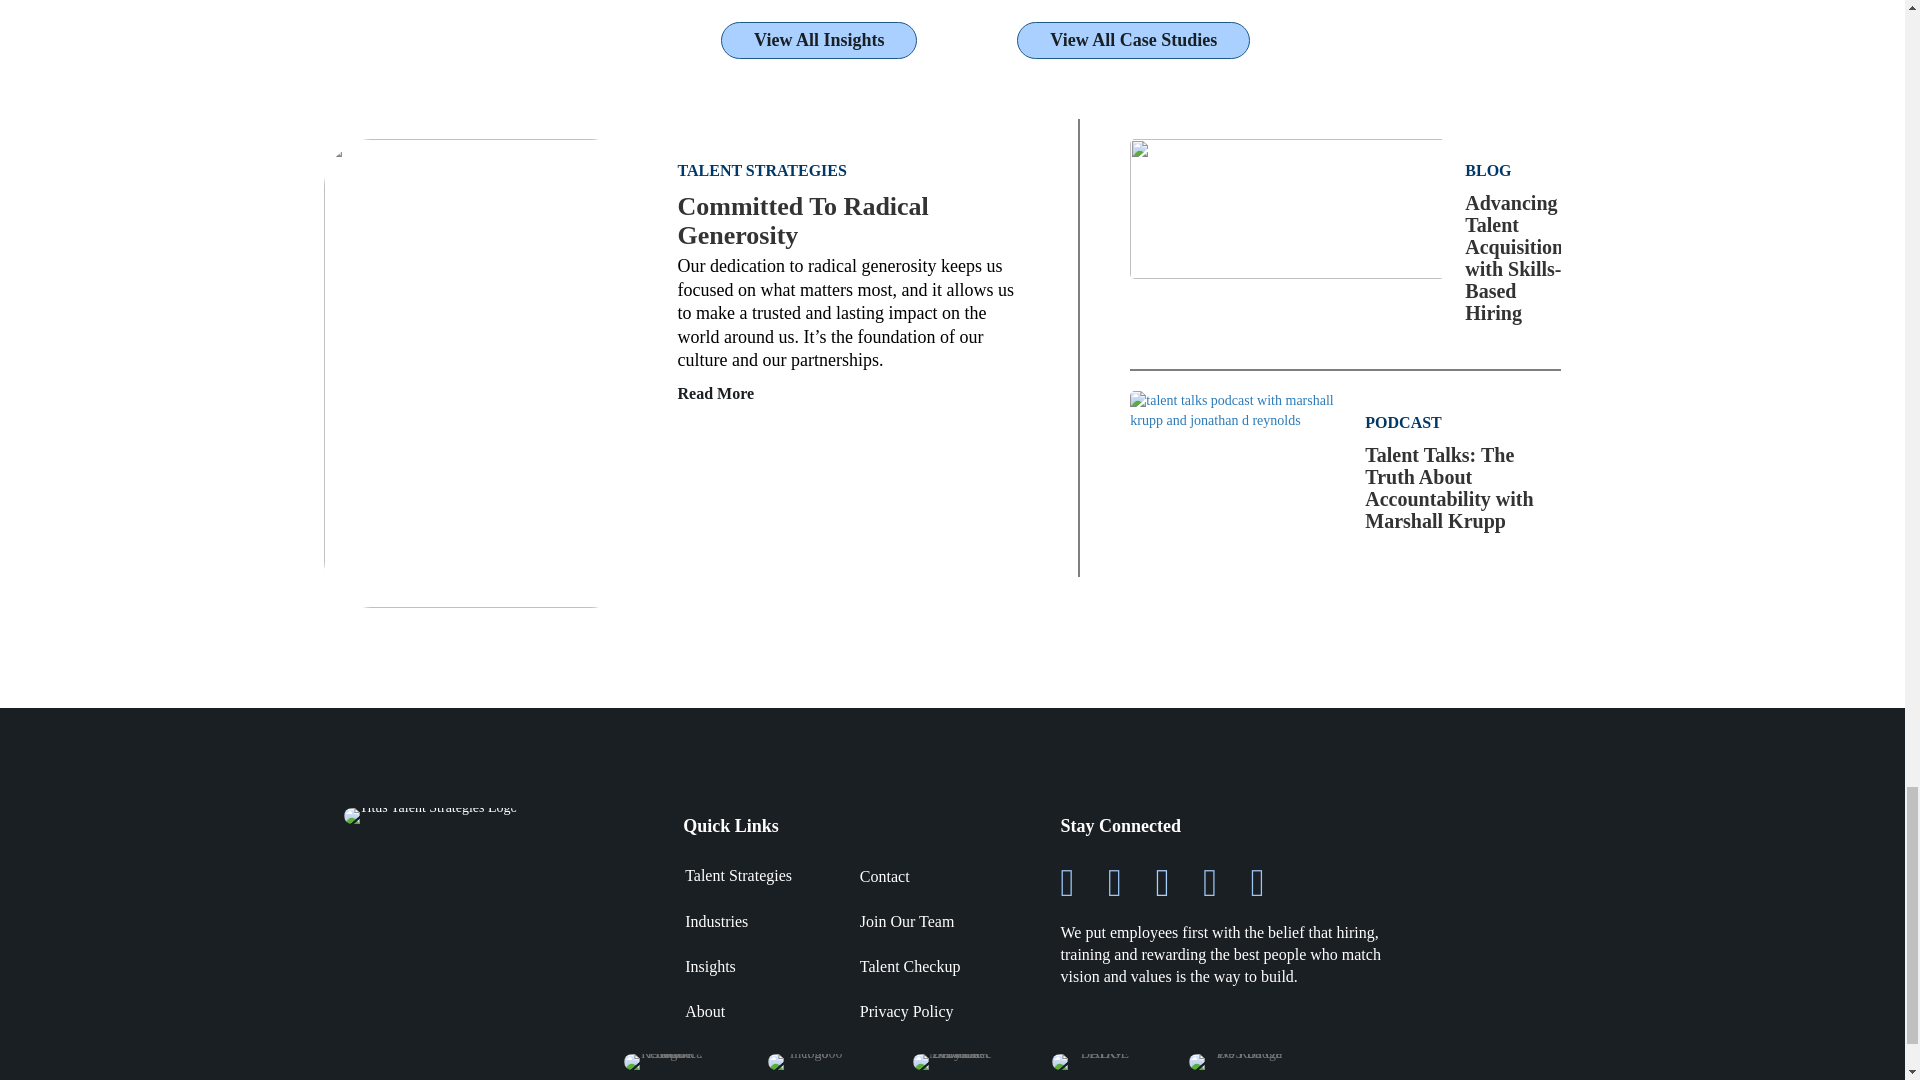  I want to click on SHRM ALL WHITE, so click(664, 1062).